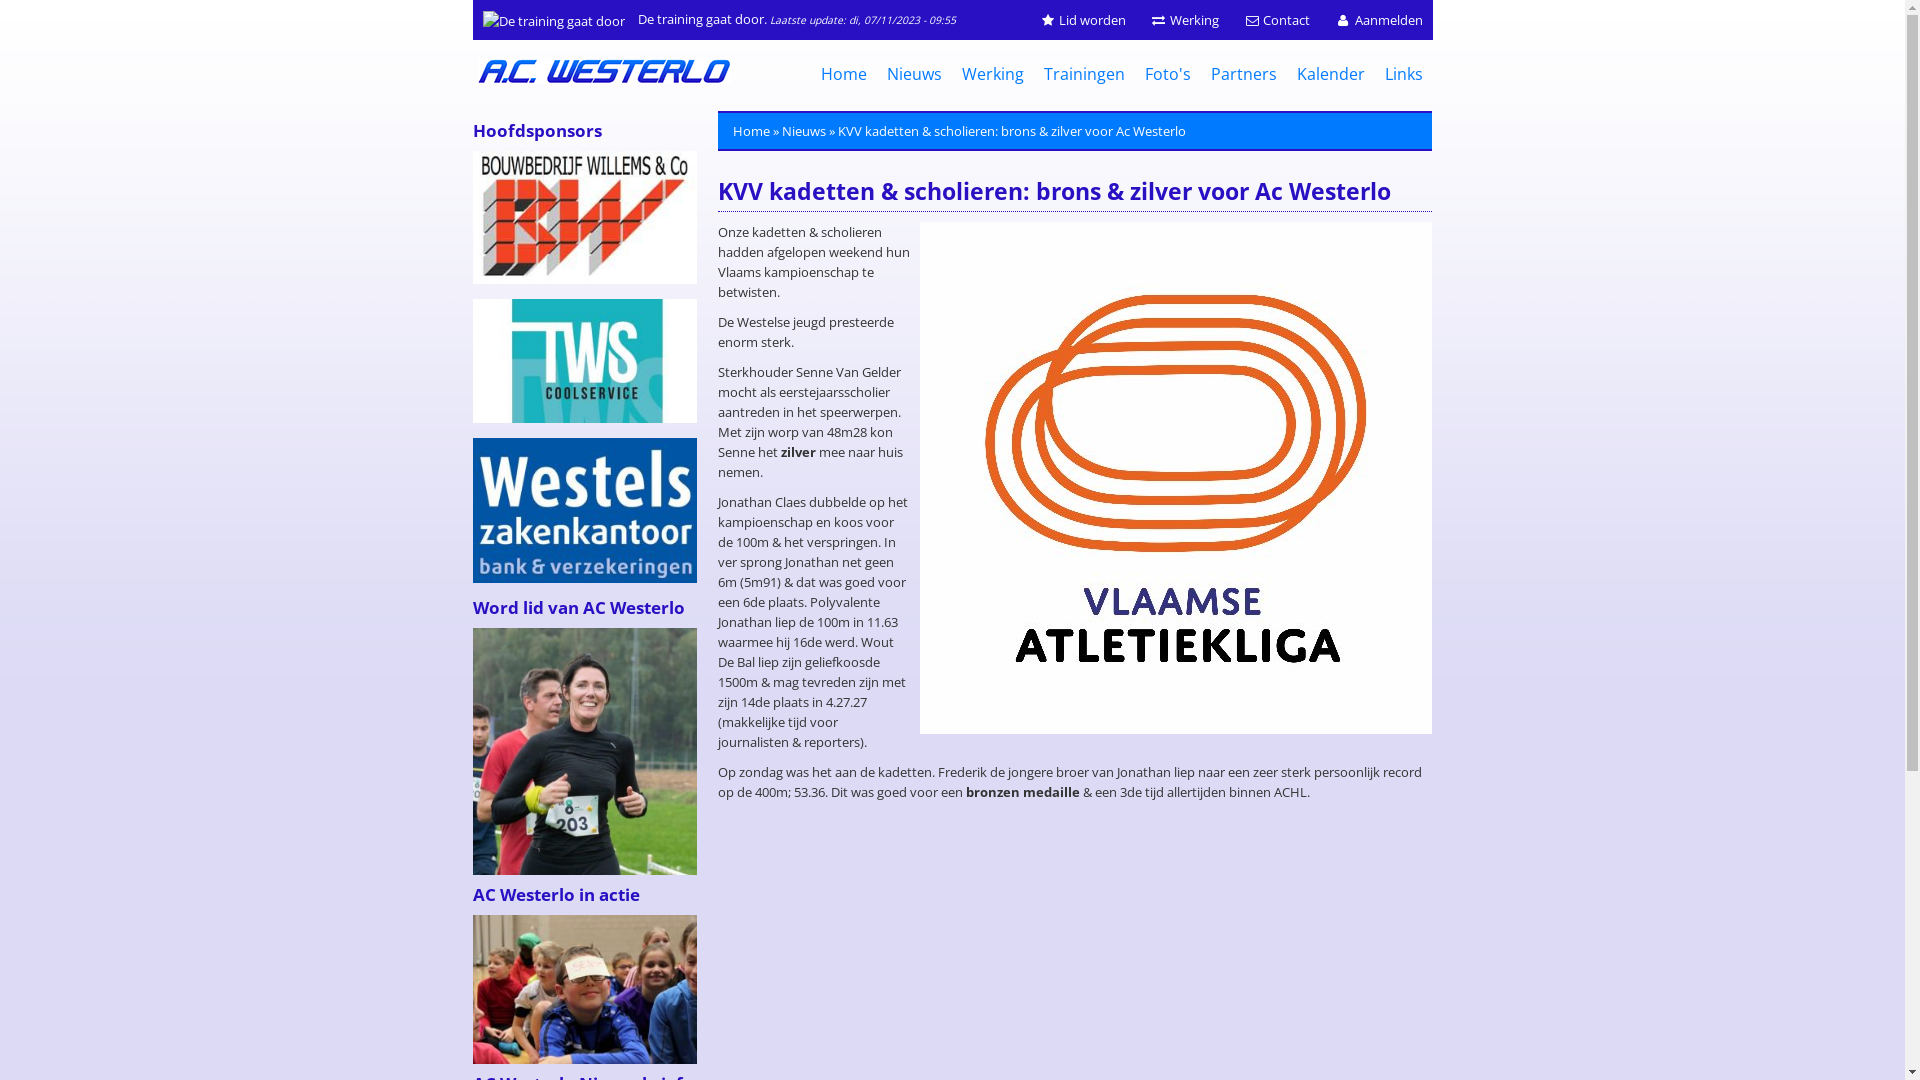 The width and height of the screenshot is (1920, 1080). Describe the element at coordinates (1167, 74) in the screenshot. I see `Foto's` at that location.